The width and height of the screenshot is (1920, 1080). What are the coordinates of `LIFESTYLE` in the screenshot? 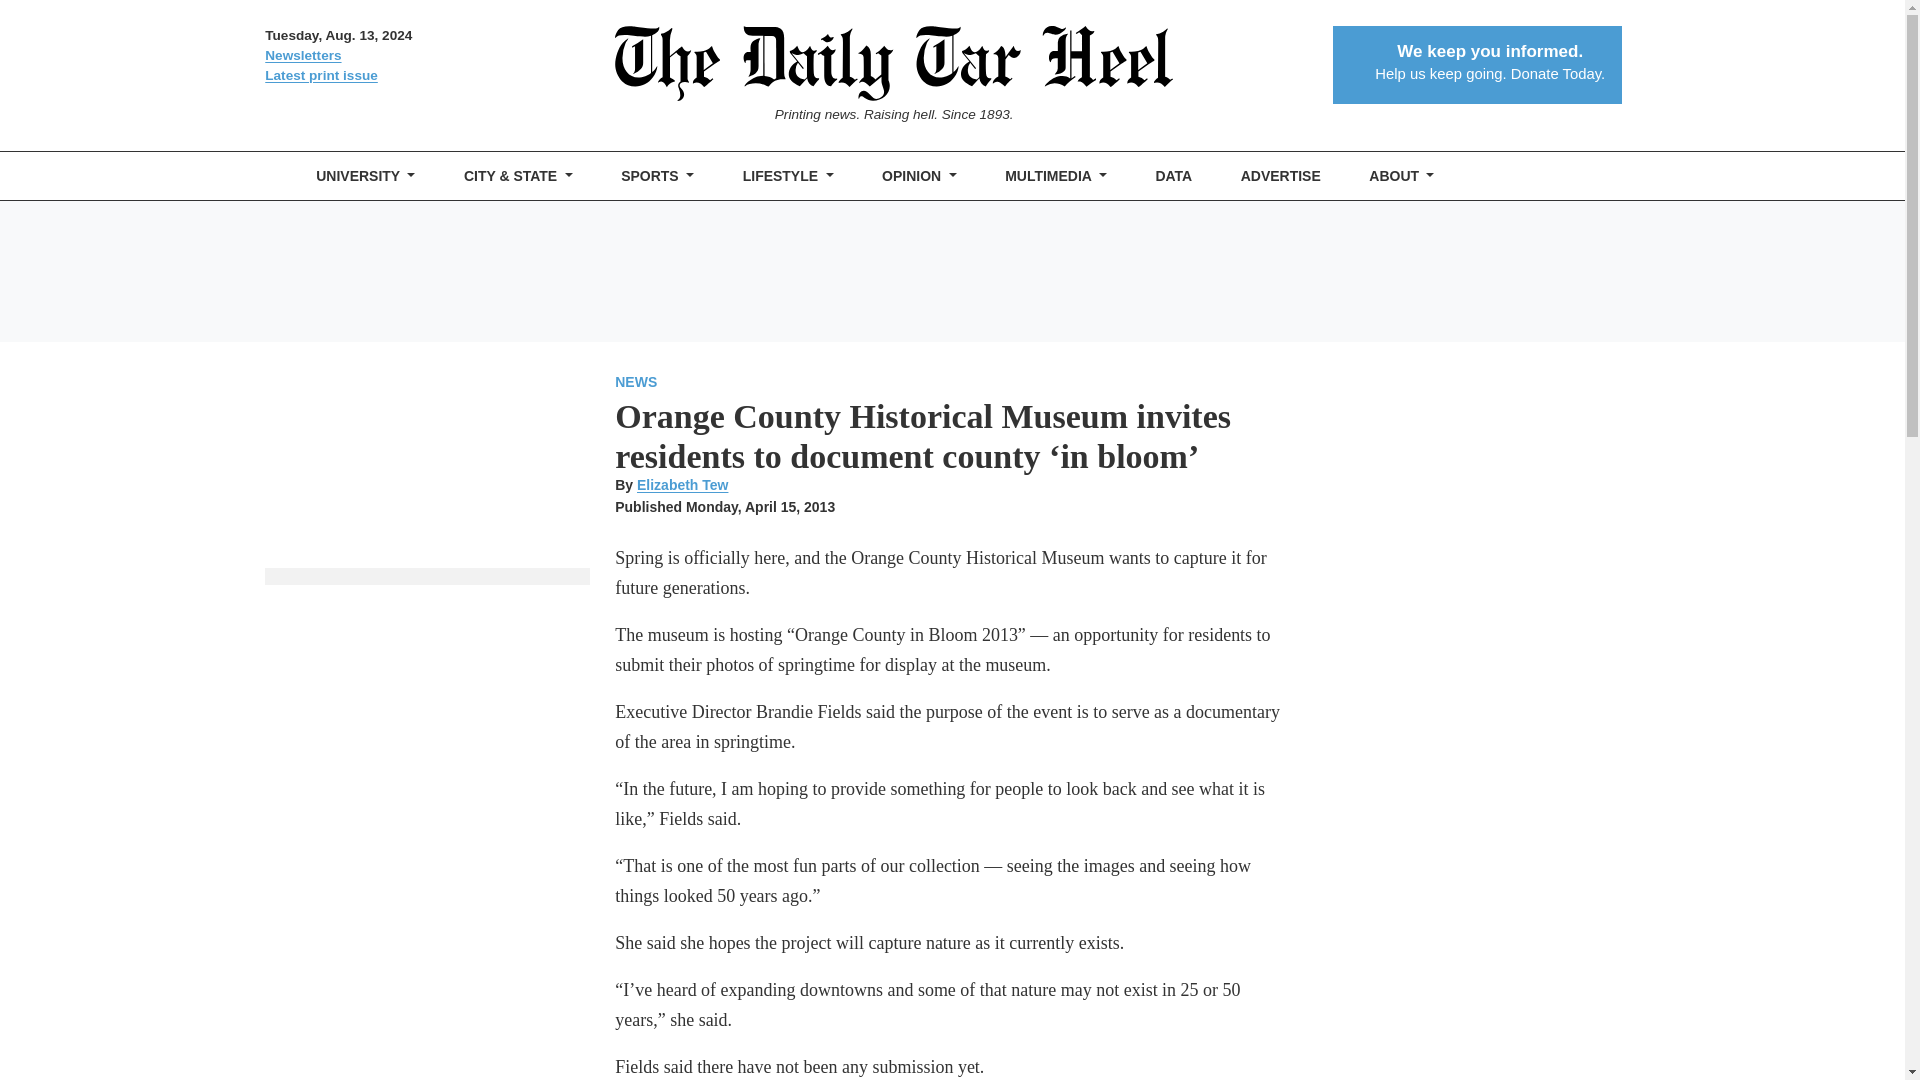 It's located at (788, 175).